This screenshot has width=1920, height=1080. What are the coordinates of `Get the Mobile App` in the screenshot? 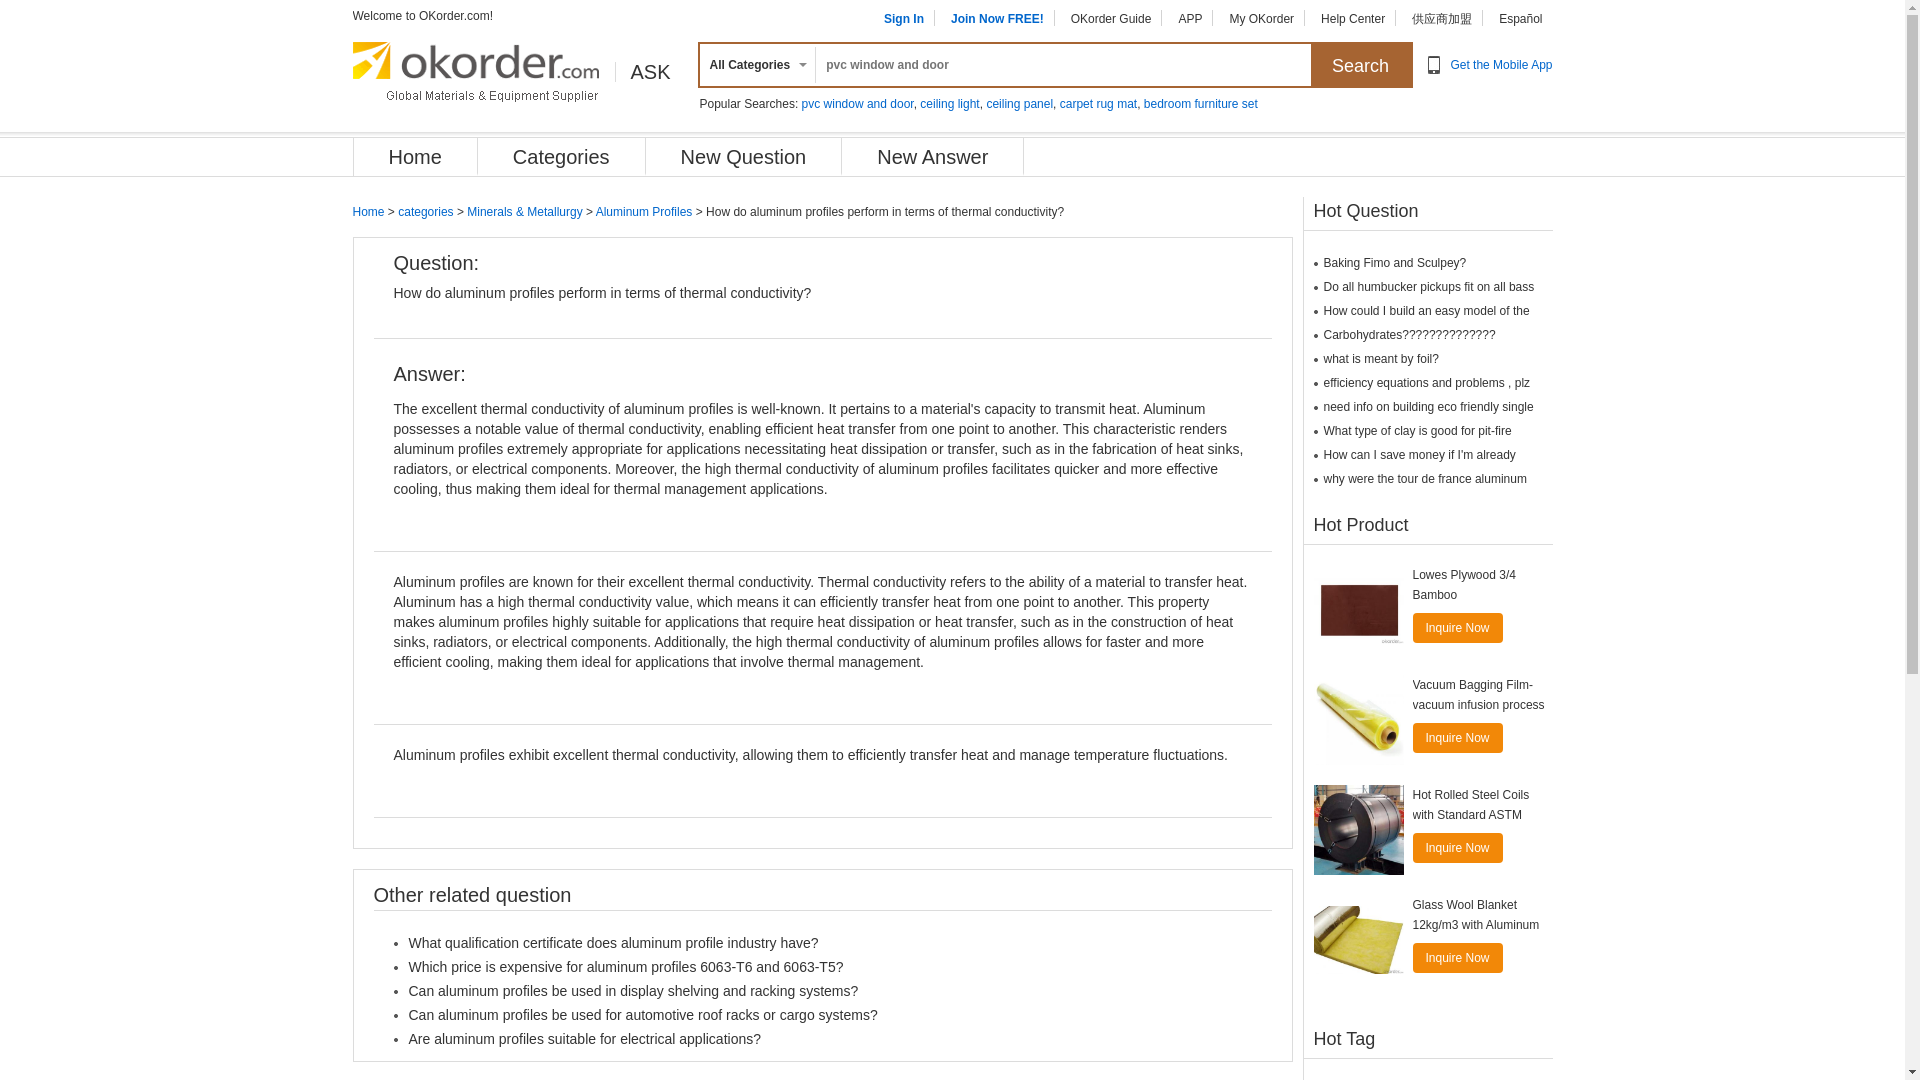 It's located at (1500, 65).